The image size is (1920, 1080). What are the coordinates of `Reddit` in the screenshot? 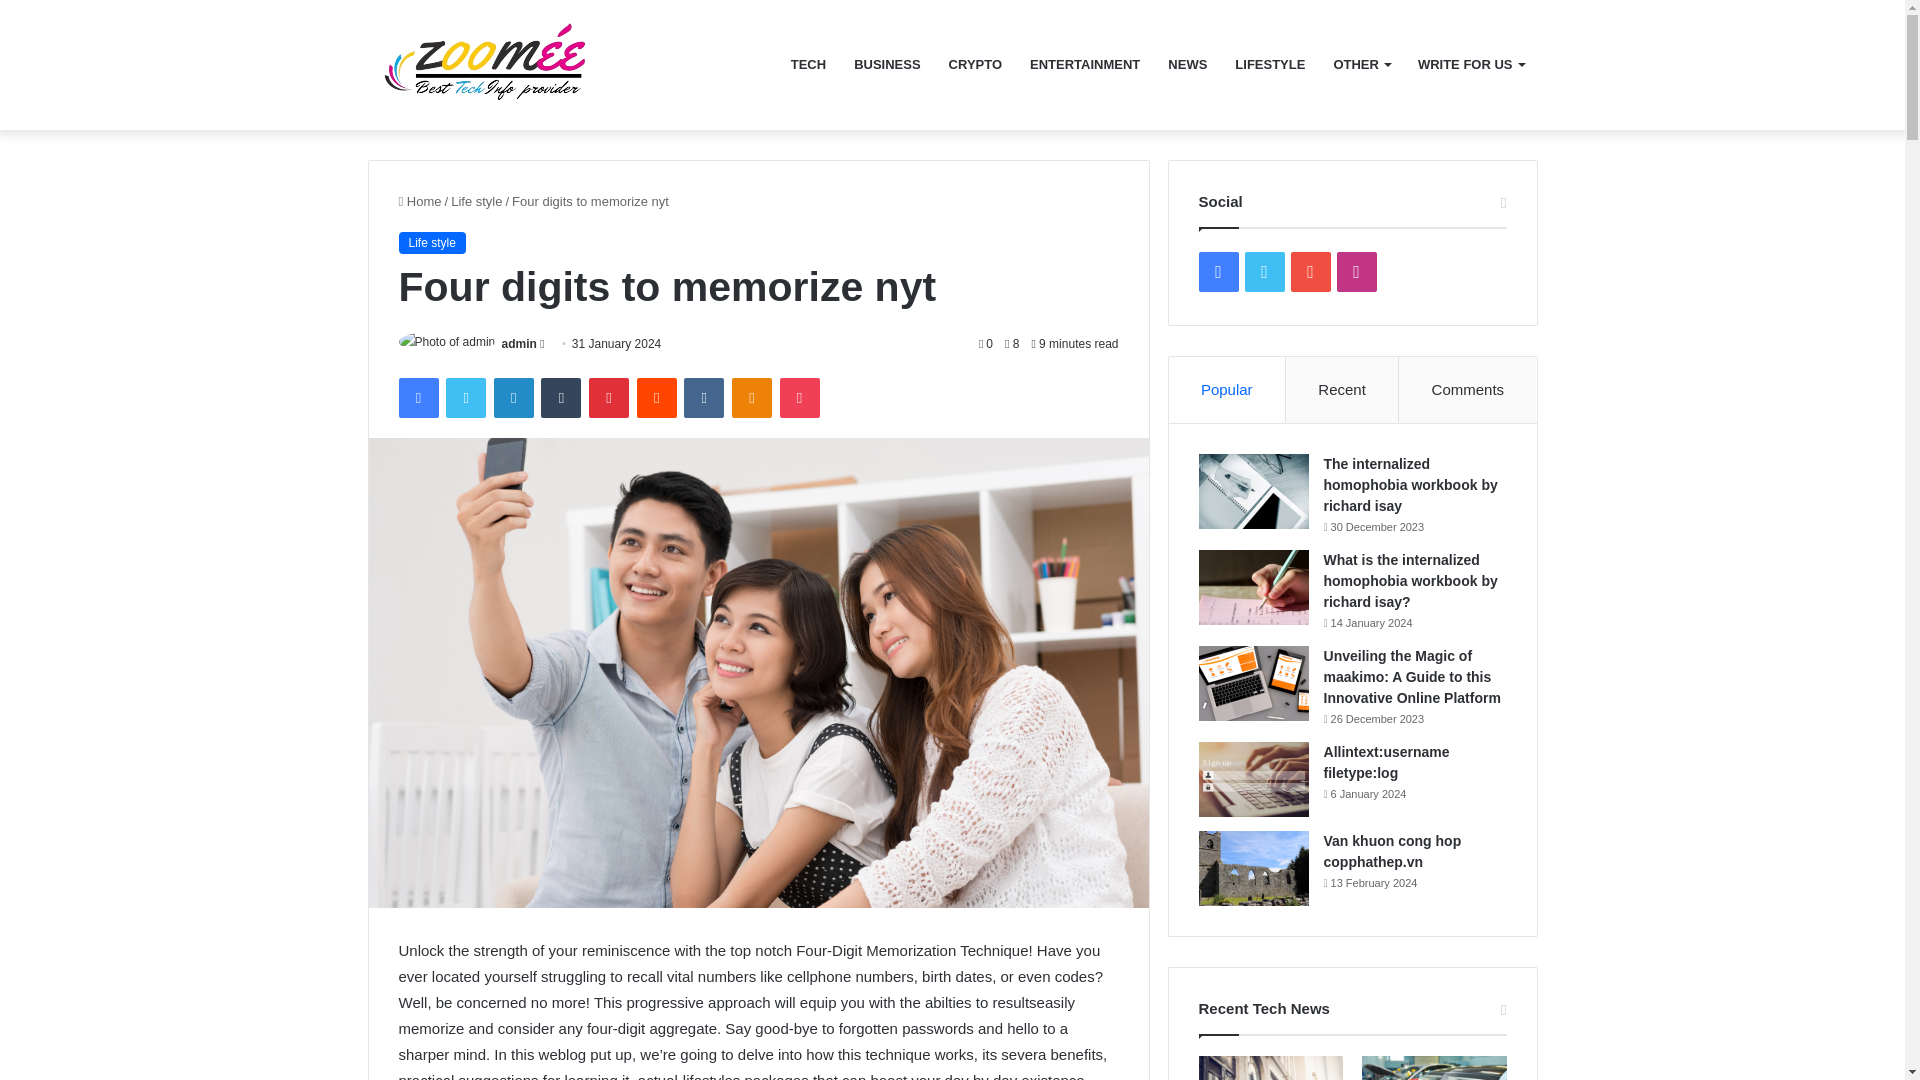 It's located at (657, 398).